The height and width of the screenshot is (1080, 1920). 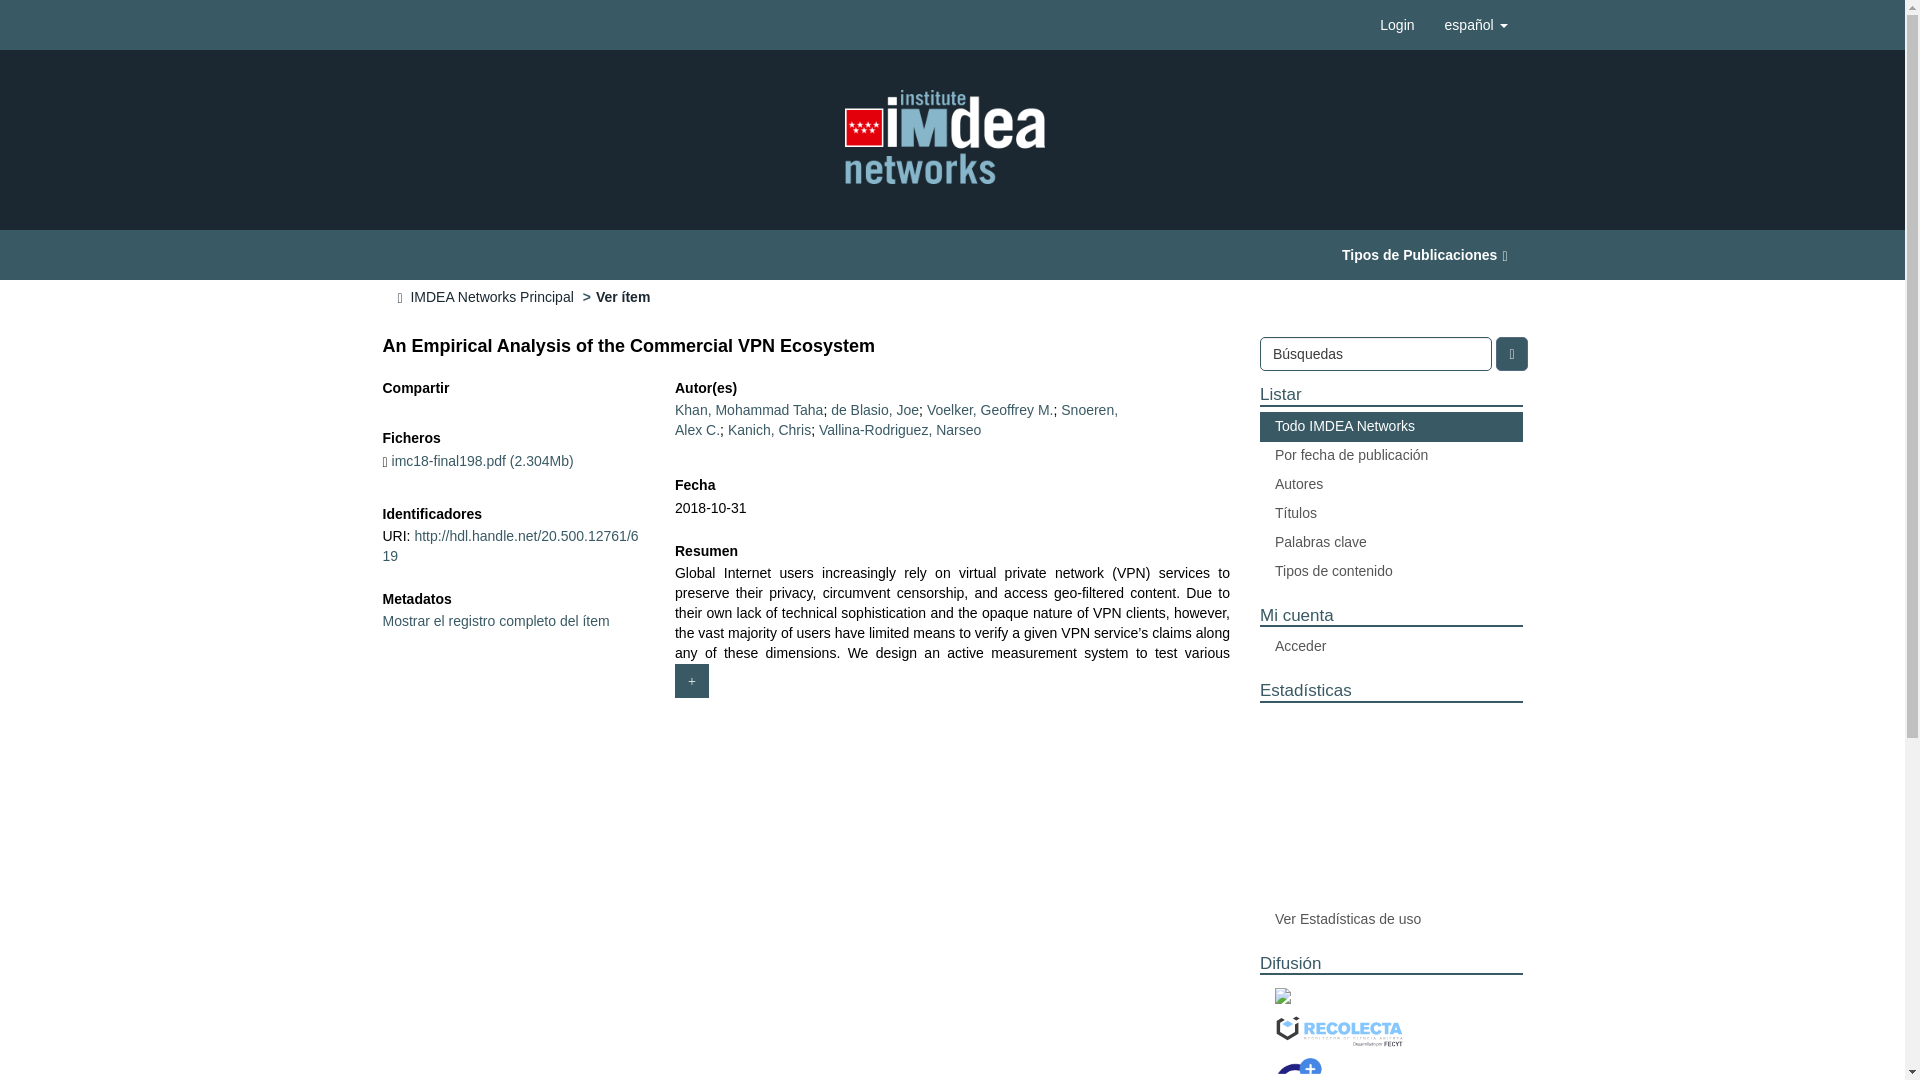 I want to click on de Blasio, Joe, so click(x=875, y=409).